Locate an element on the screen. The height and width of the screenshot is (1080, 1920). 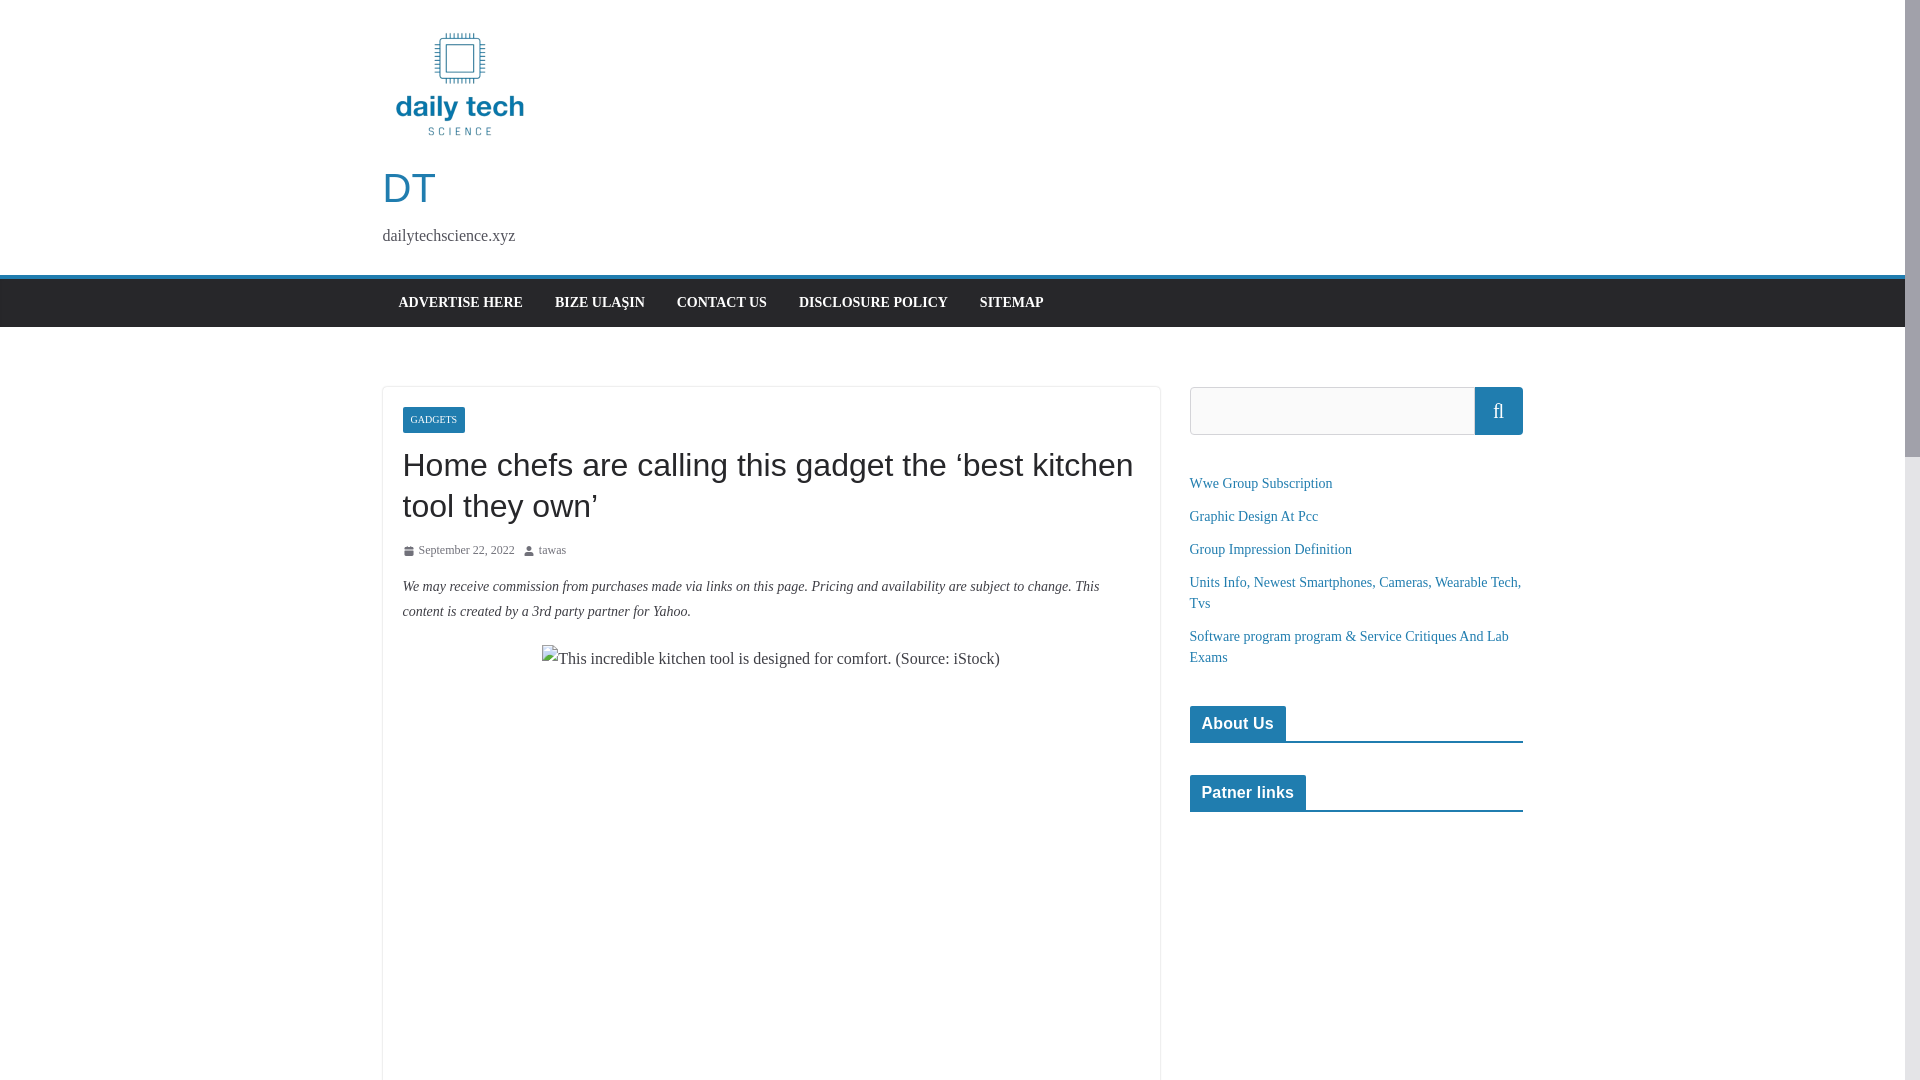
Group Impression Definition is located at coordinates (1272, 550).